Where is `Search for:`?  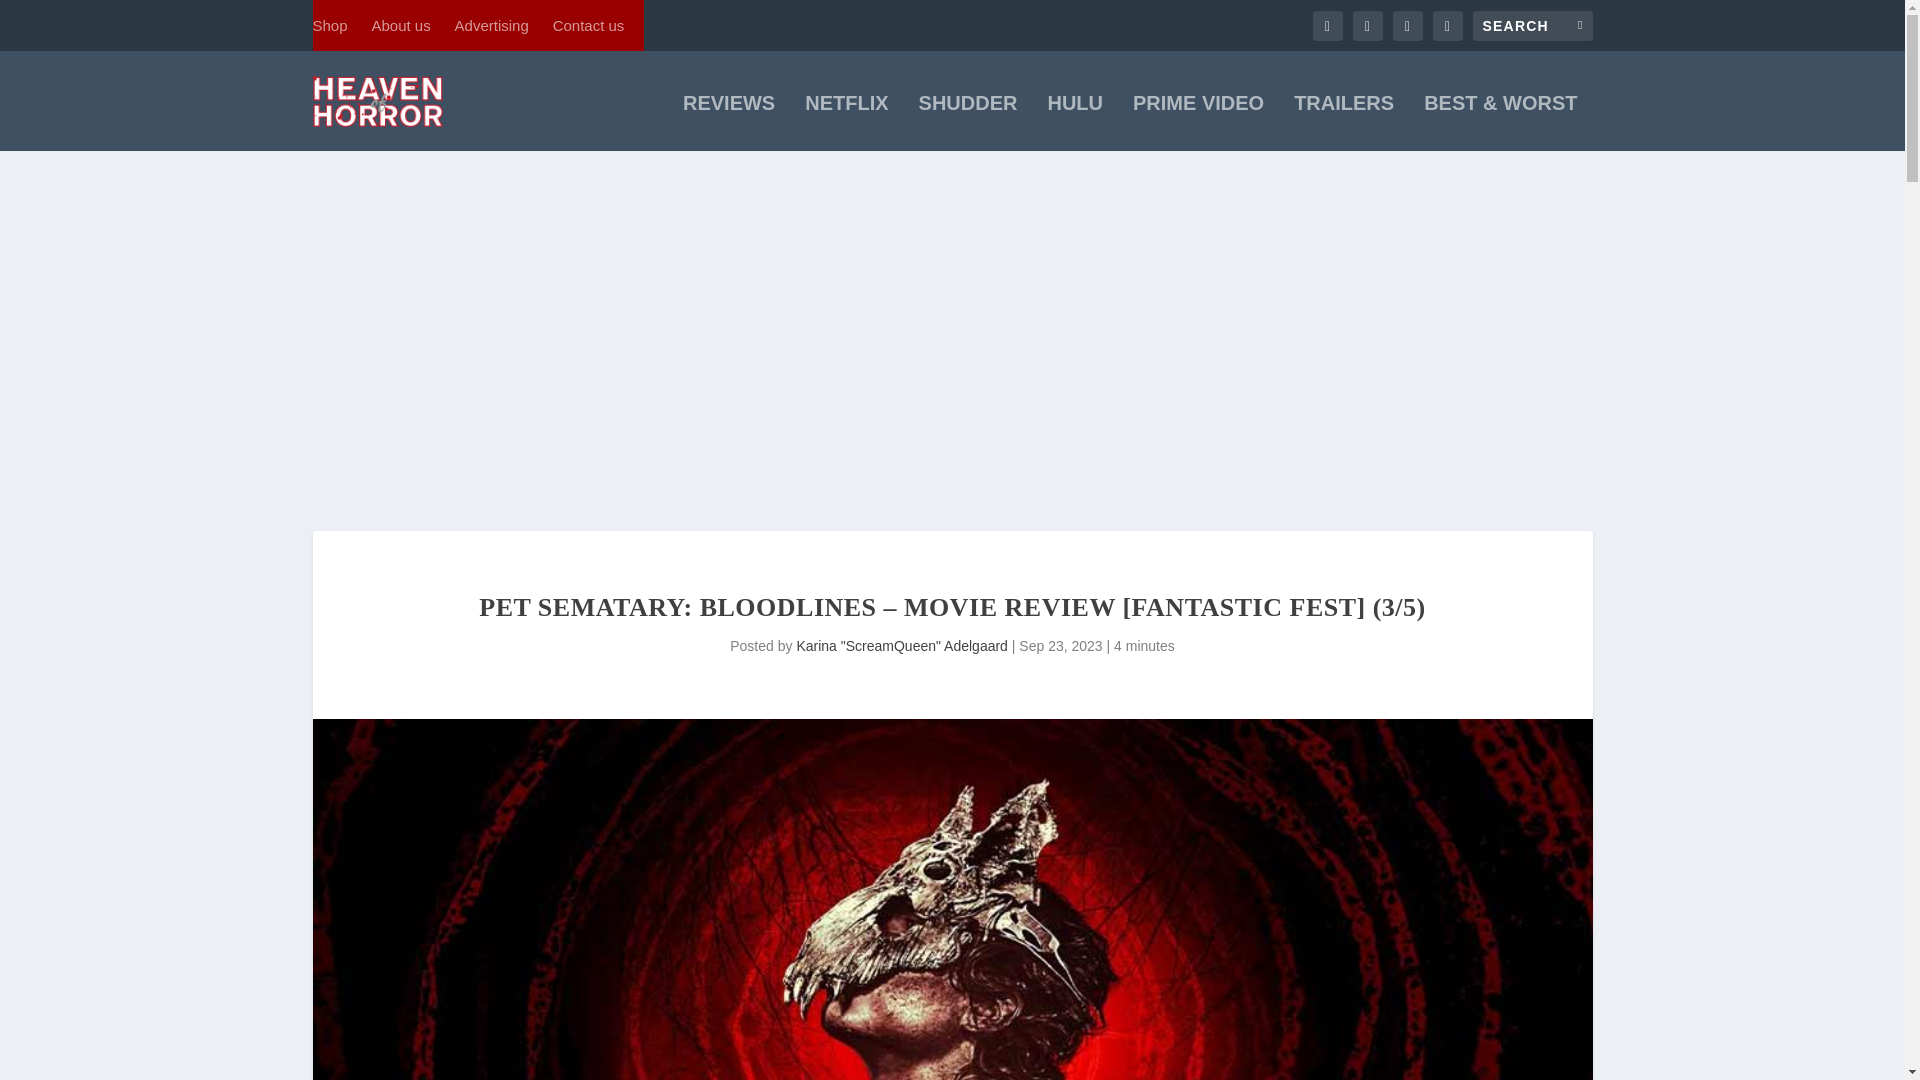 Search for: is located at coordinates (1532, 24).